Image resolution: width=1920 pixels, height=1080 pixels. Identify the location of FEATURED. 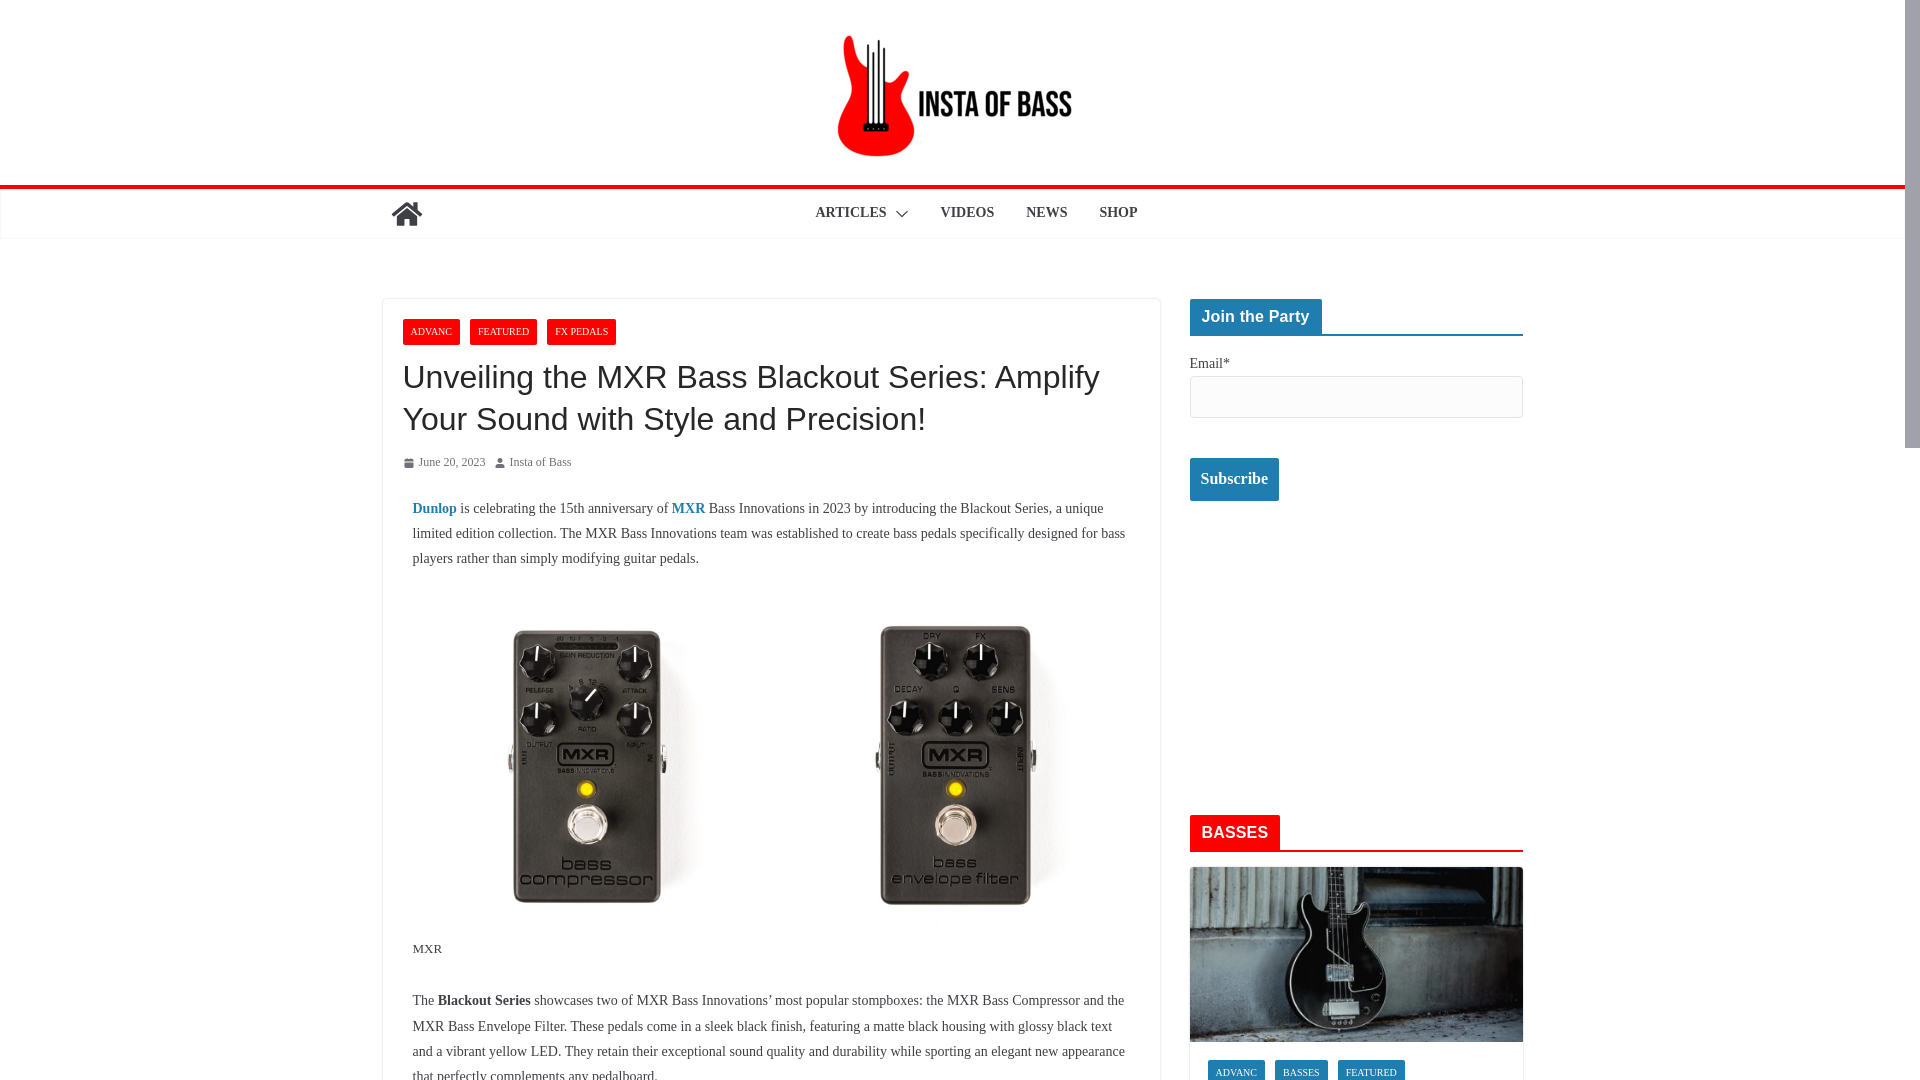
(504, 331).